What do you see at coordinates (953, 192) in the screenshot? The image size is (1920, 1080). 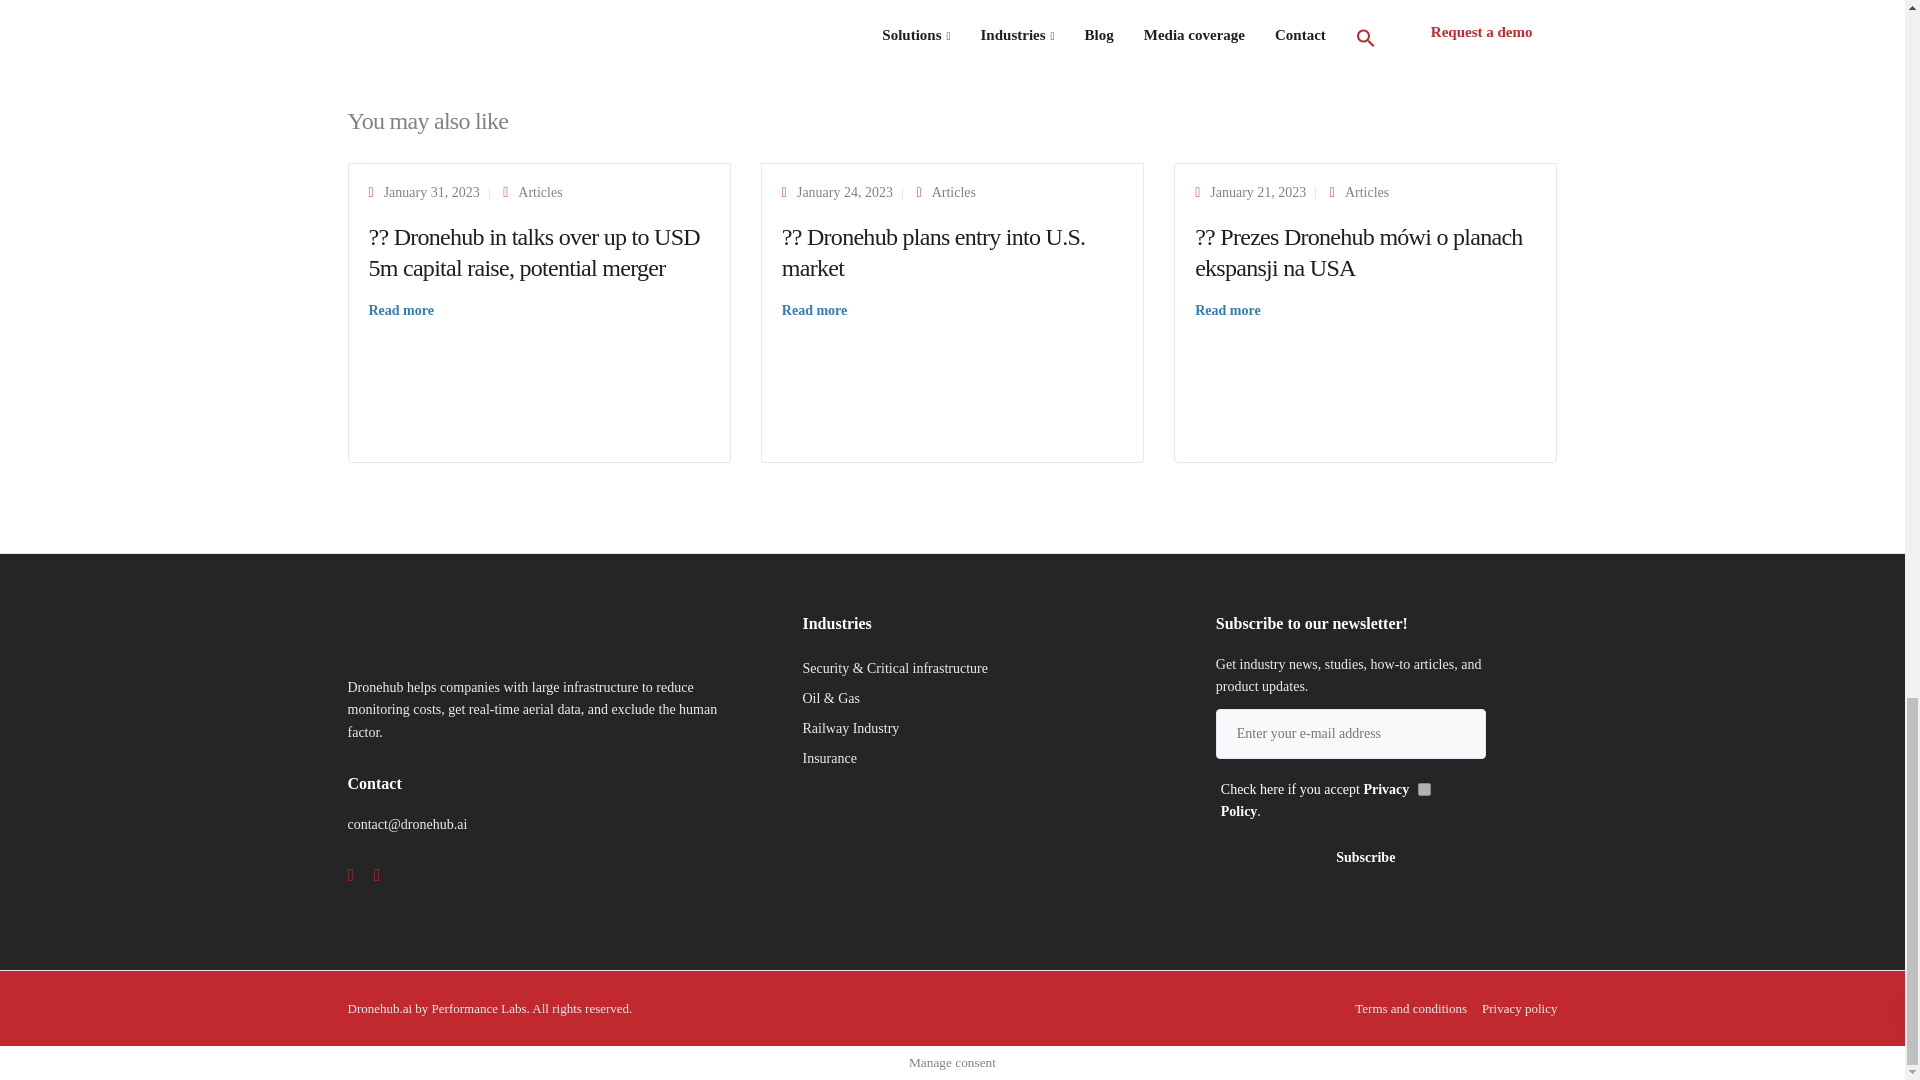 I see `Articles` at bounding box center [953, 192].